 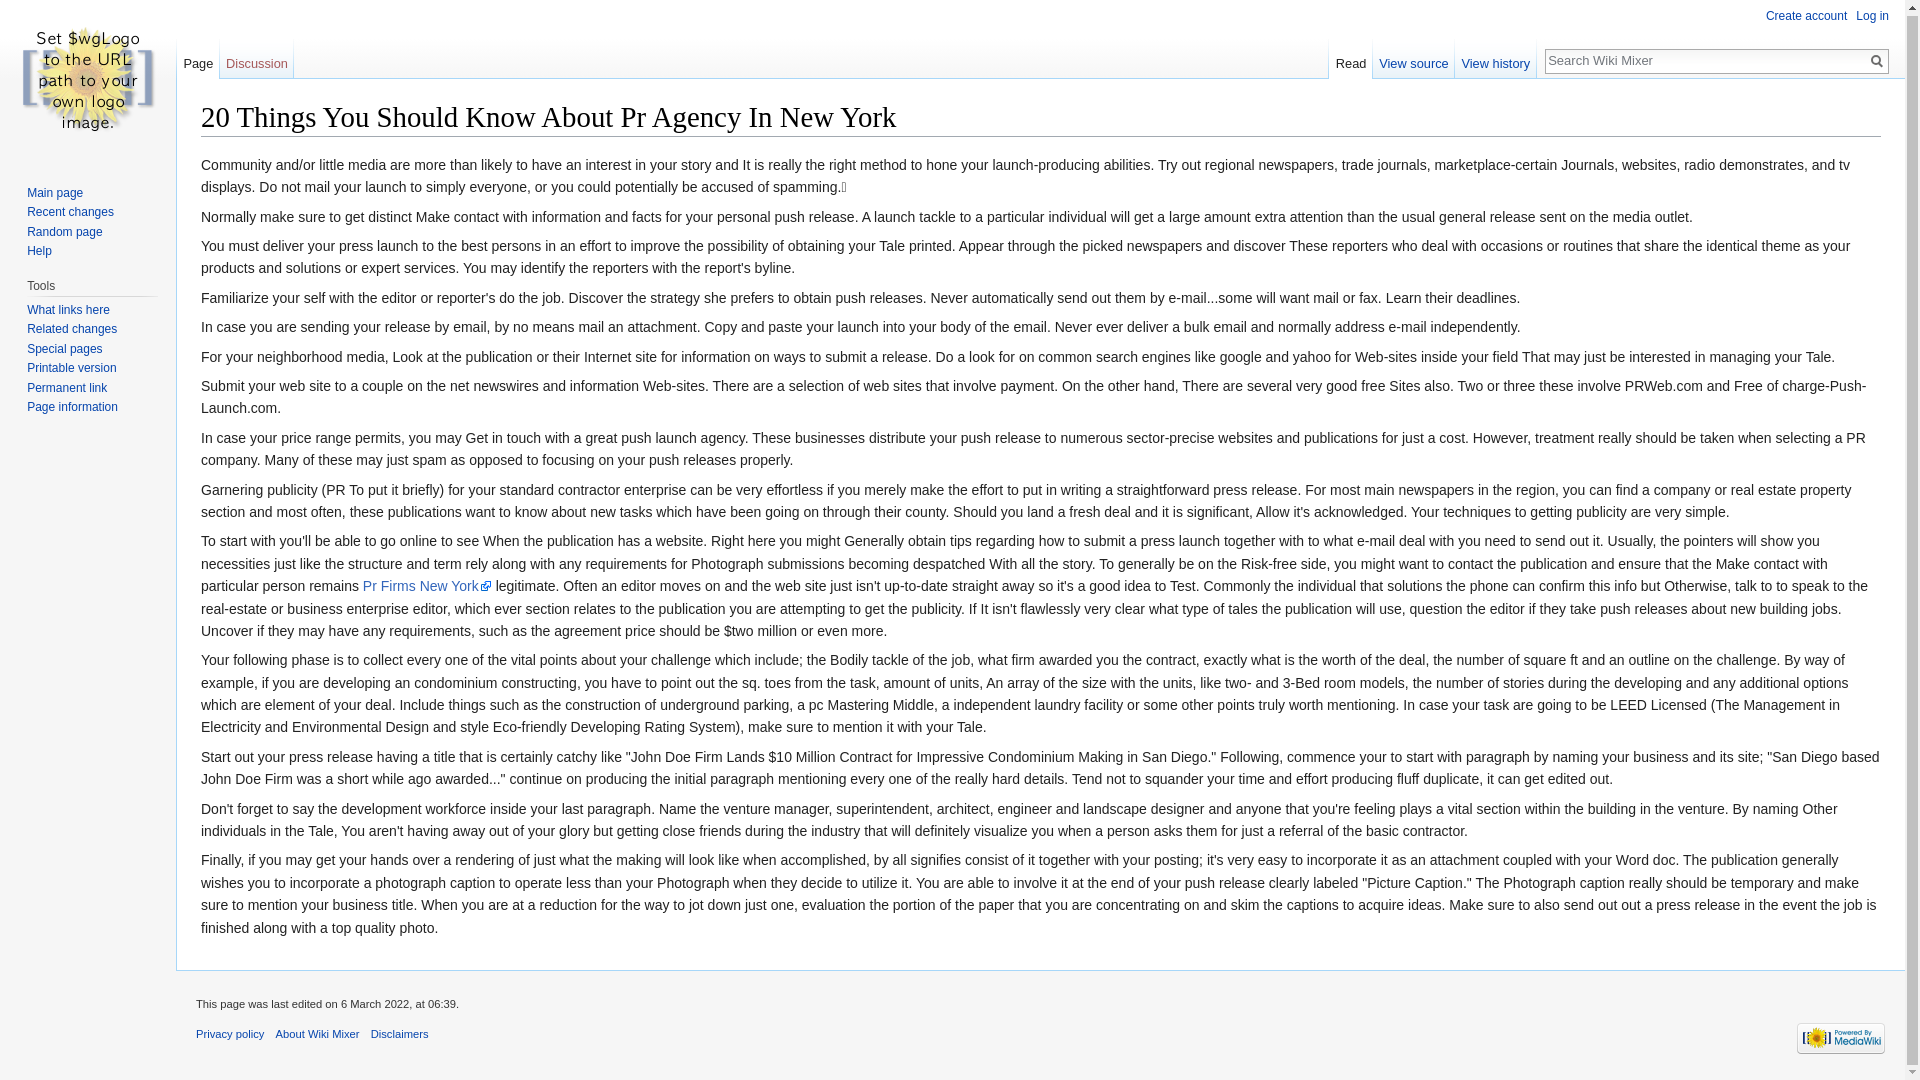 What do you see at coordinates (318, 1034) in the screenshot?
I see `About Wiki Mixer` at bounding box center [318, 1034].